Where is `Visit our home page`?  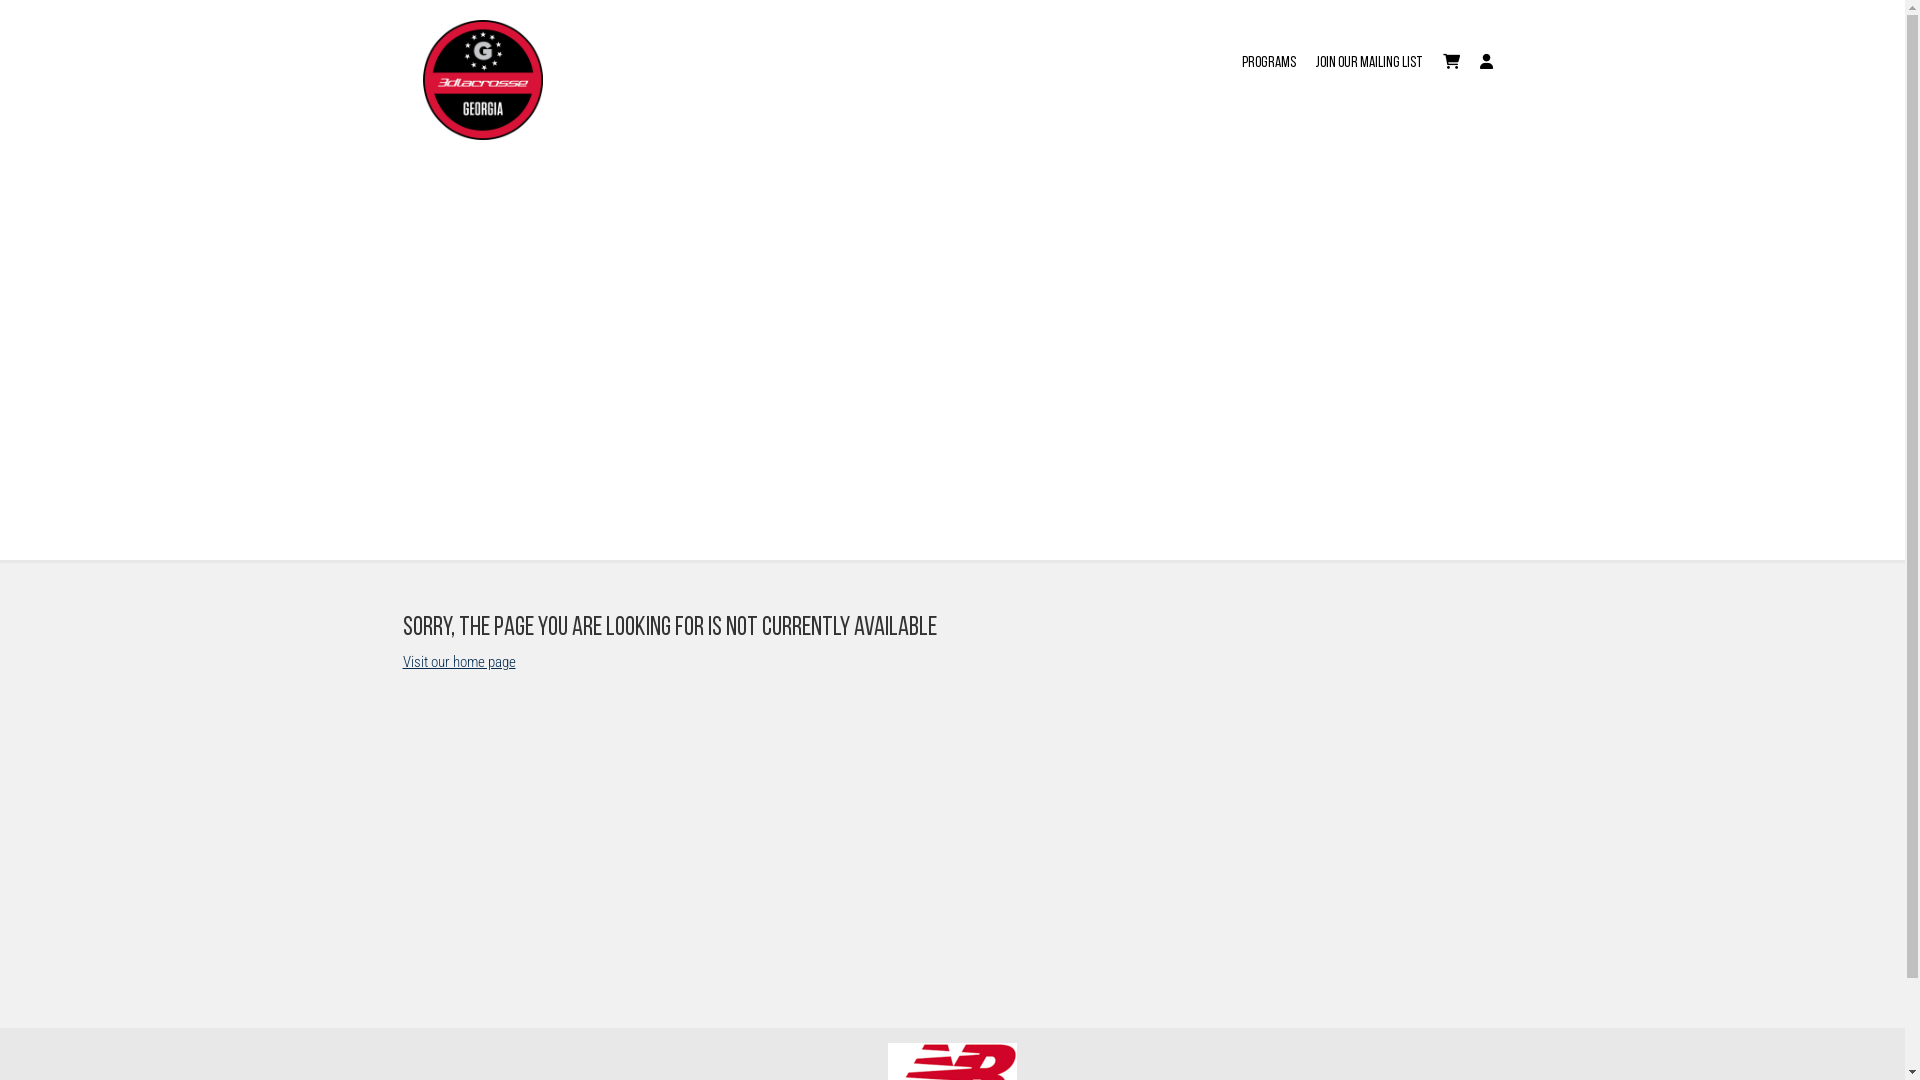
Visit our home page is located at coordinates (458, 661).